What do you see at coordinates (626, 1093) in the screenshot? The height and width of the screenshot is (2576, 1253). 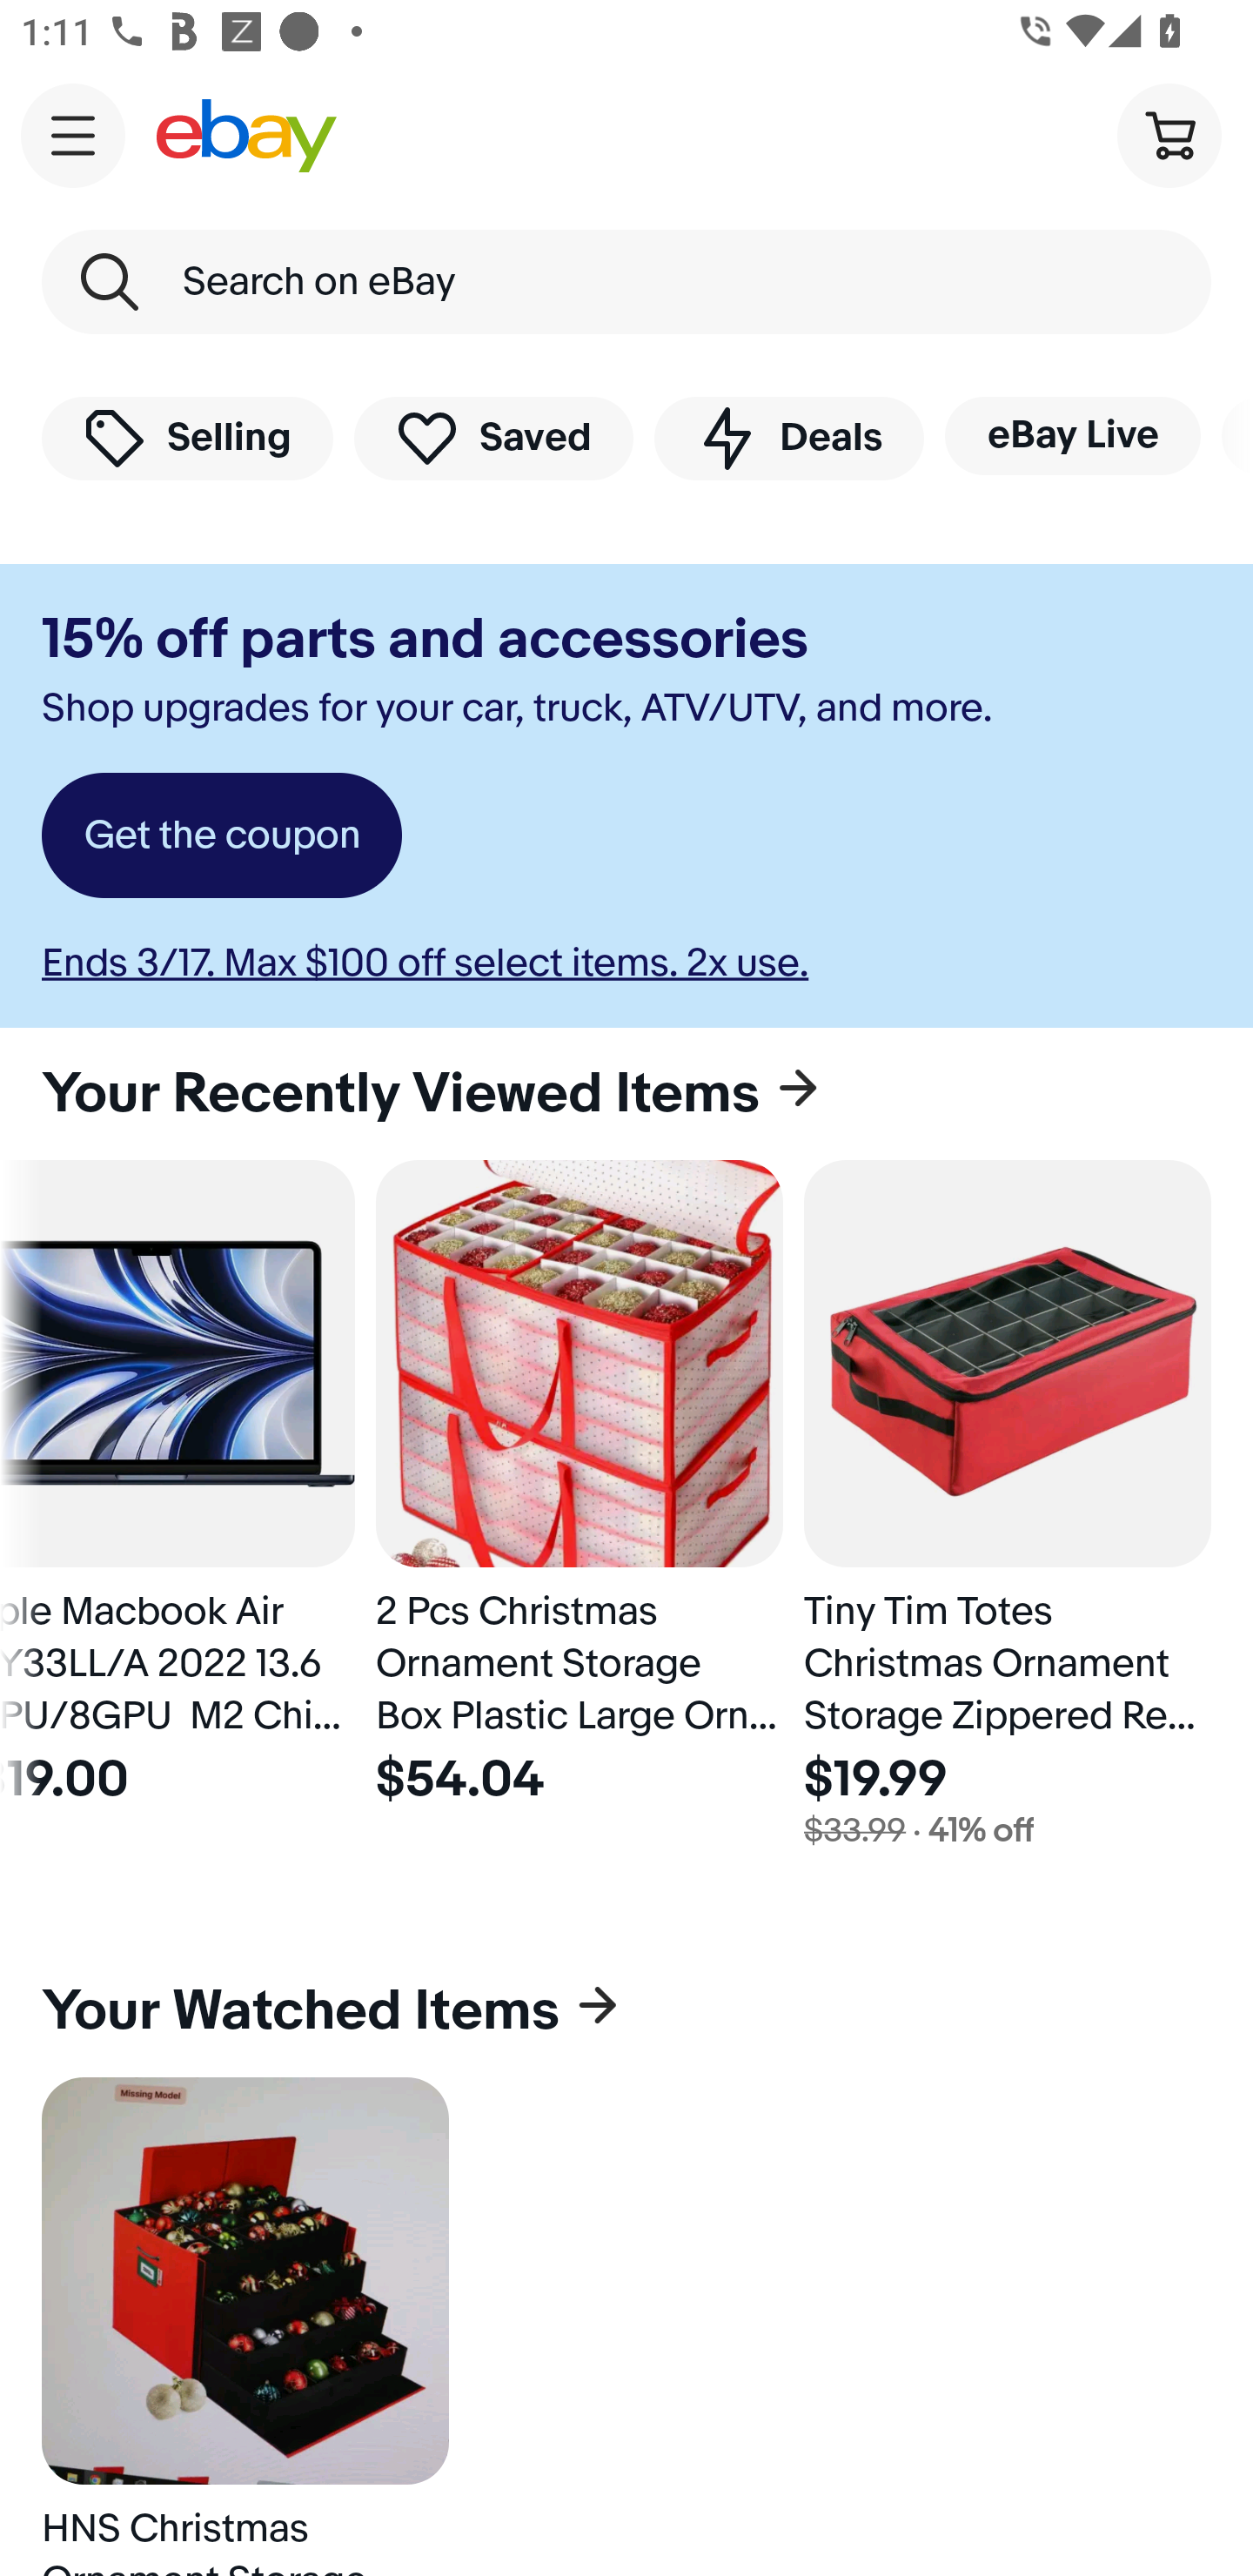 I see `Your Recently Viewed Items  ` at bounding box center [626, 1093].